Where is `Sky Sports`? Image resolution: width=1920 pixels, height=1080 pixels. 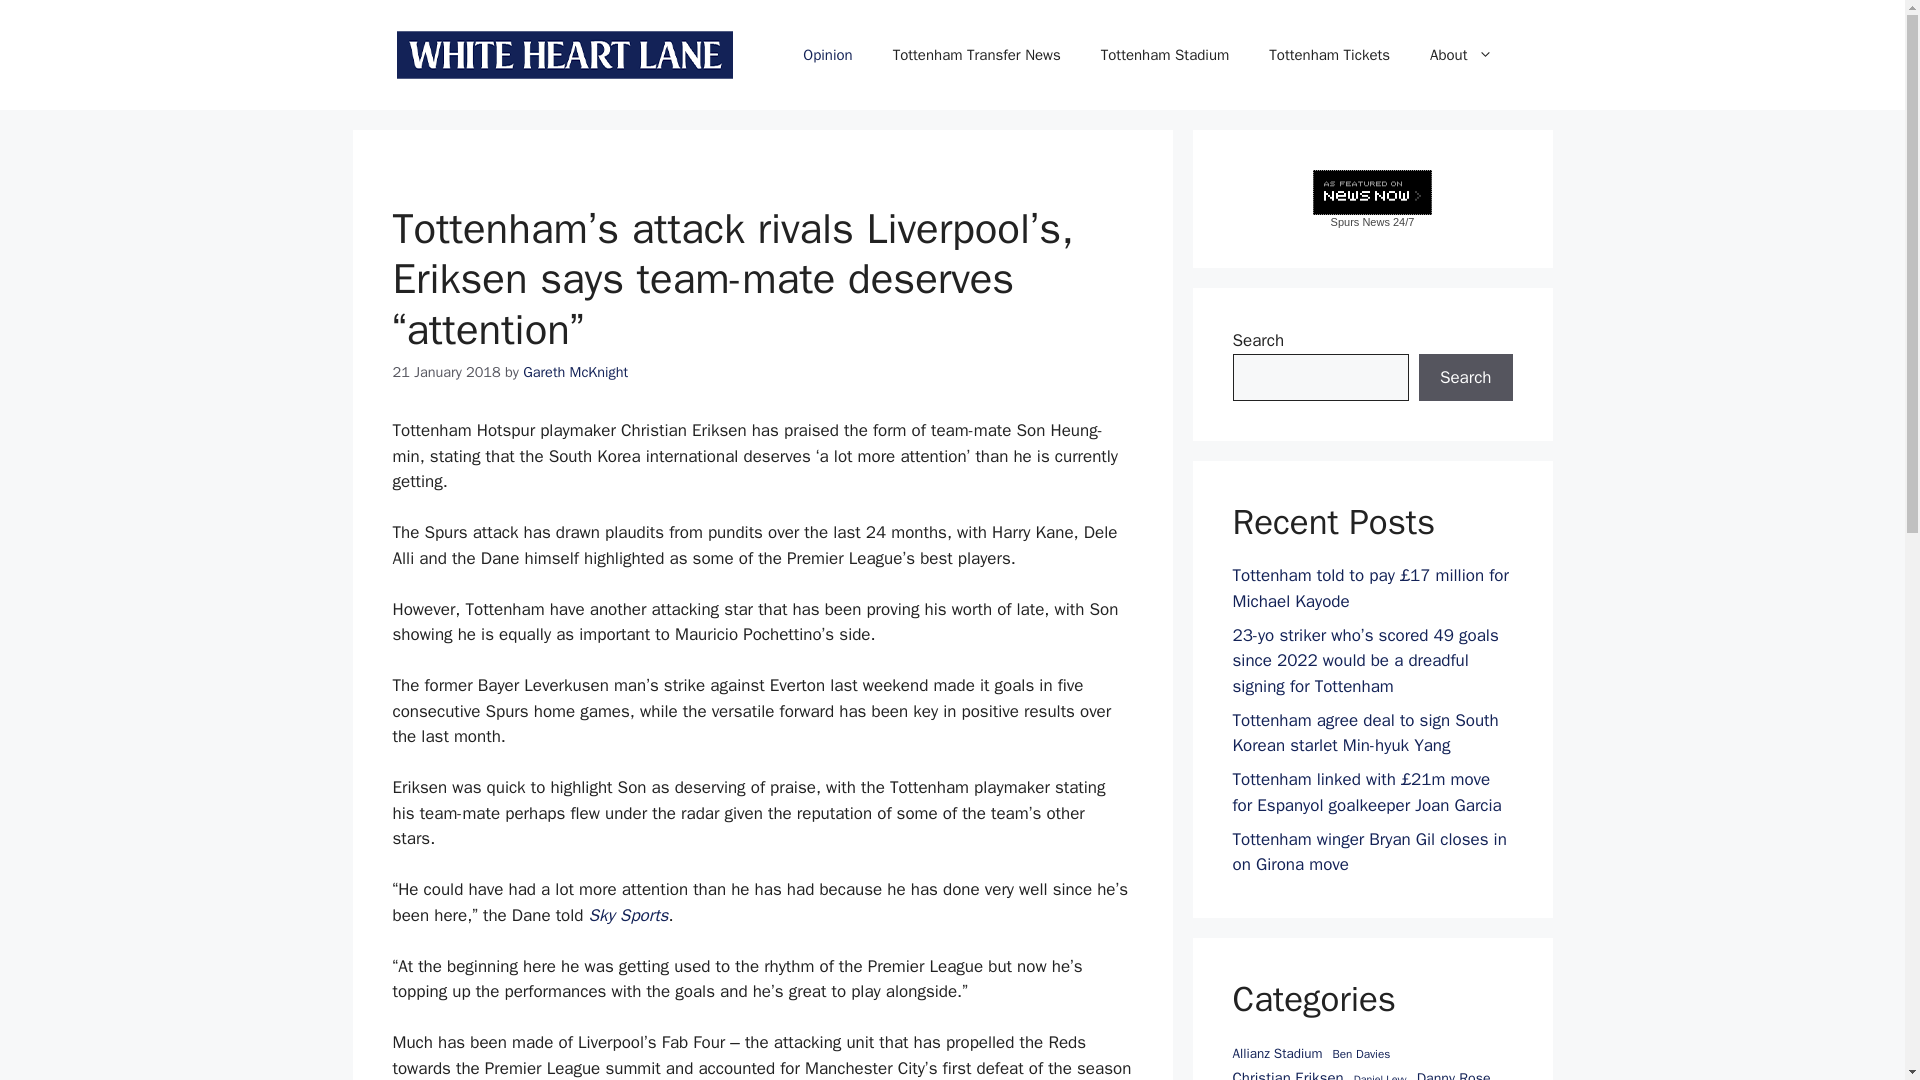 Sky Sports is located at coordinates (628, 915).